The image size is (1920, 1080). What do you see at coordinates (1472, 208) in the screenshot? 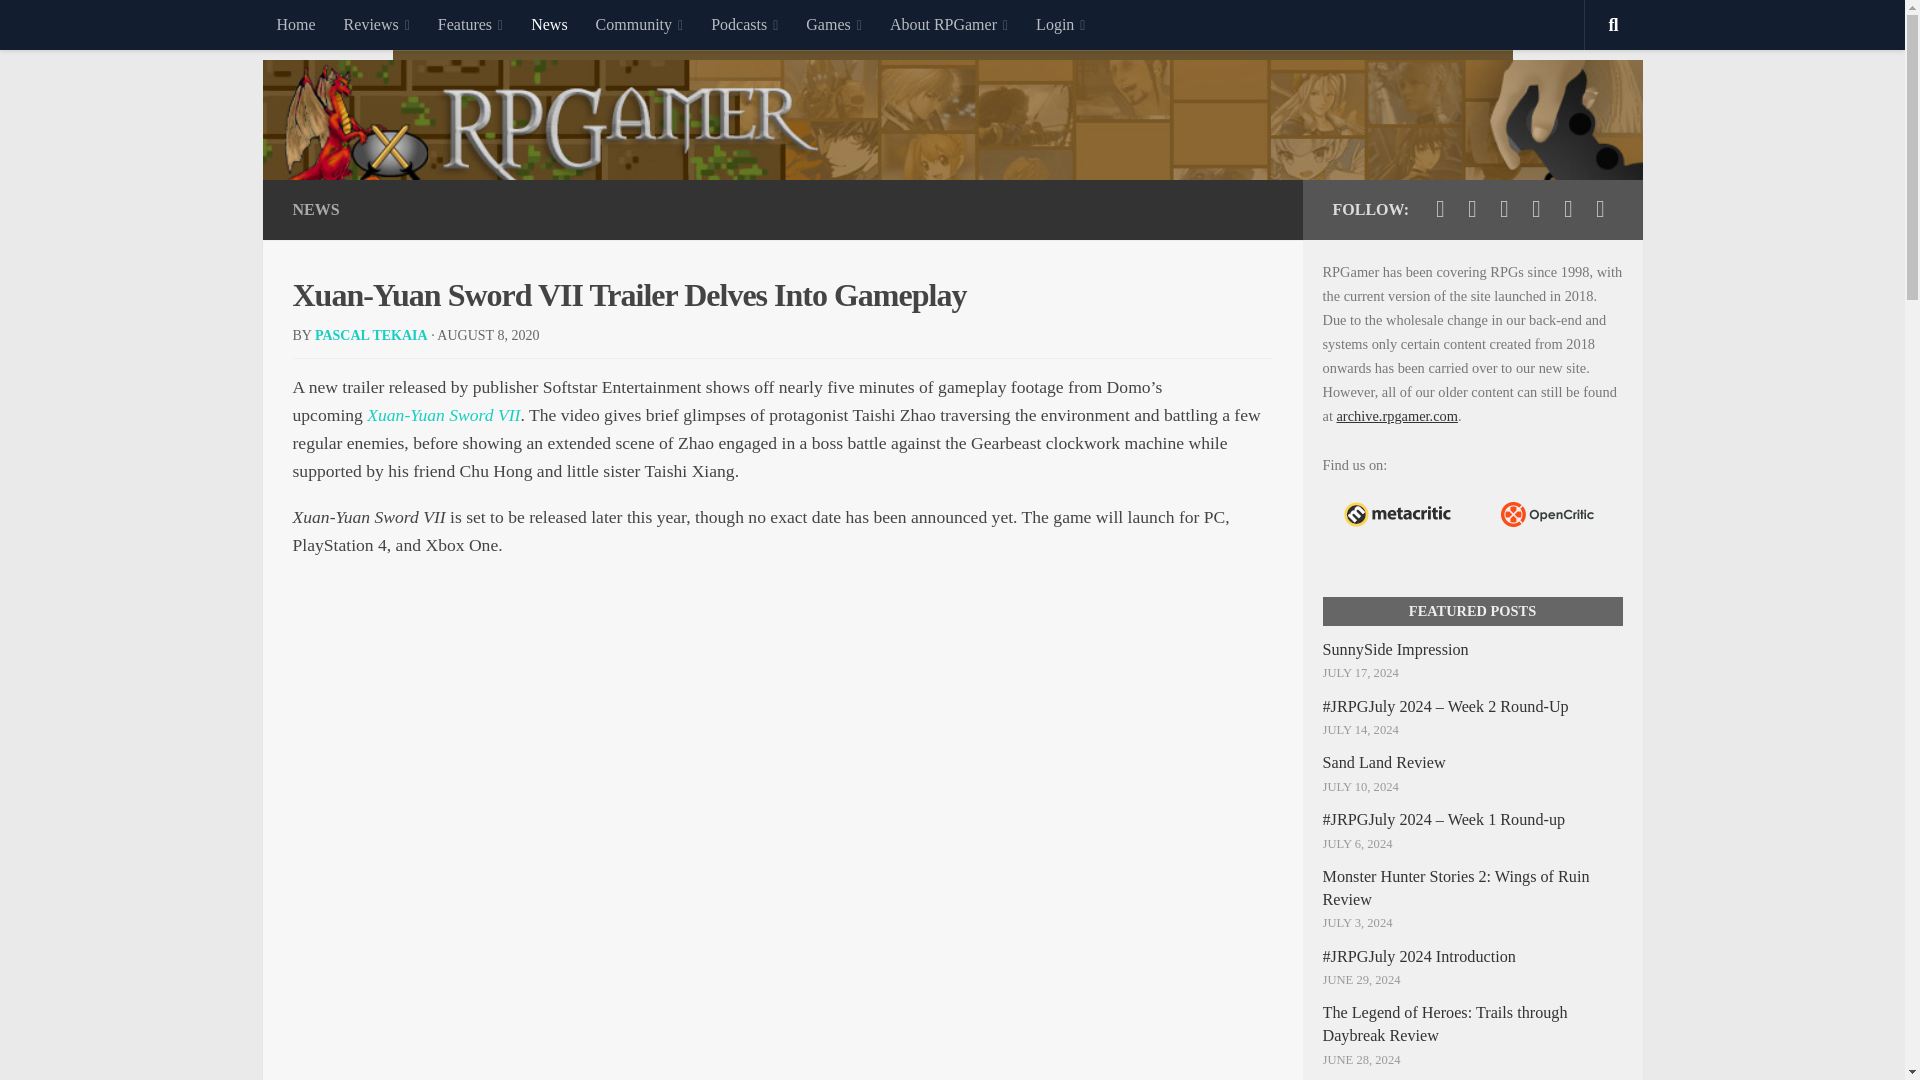
I see `Follow us on Facebook` at bounding box center [1472, 208].